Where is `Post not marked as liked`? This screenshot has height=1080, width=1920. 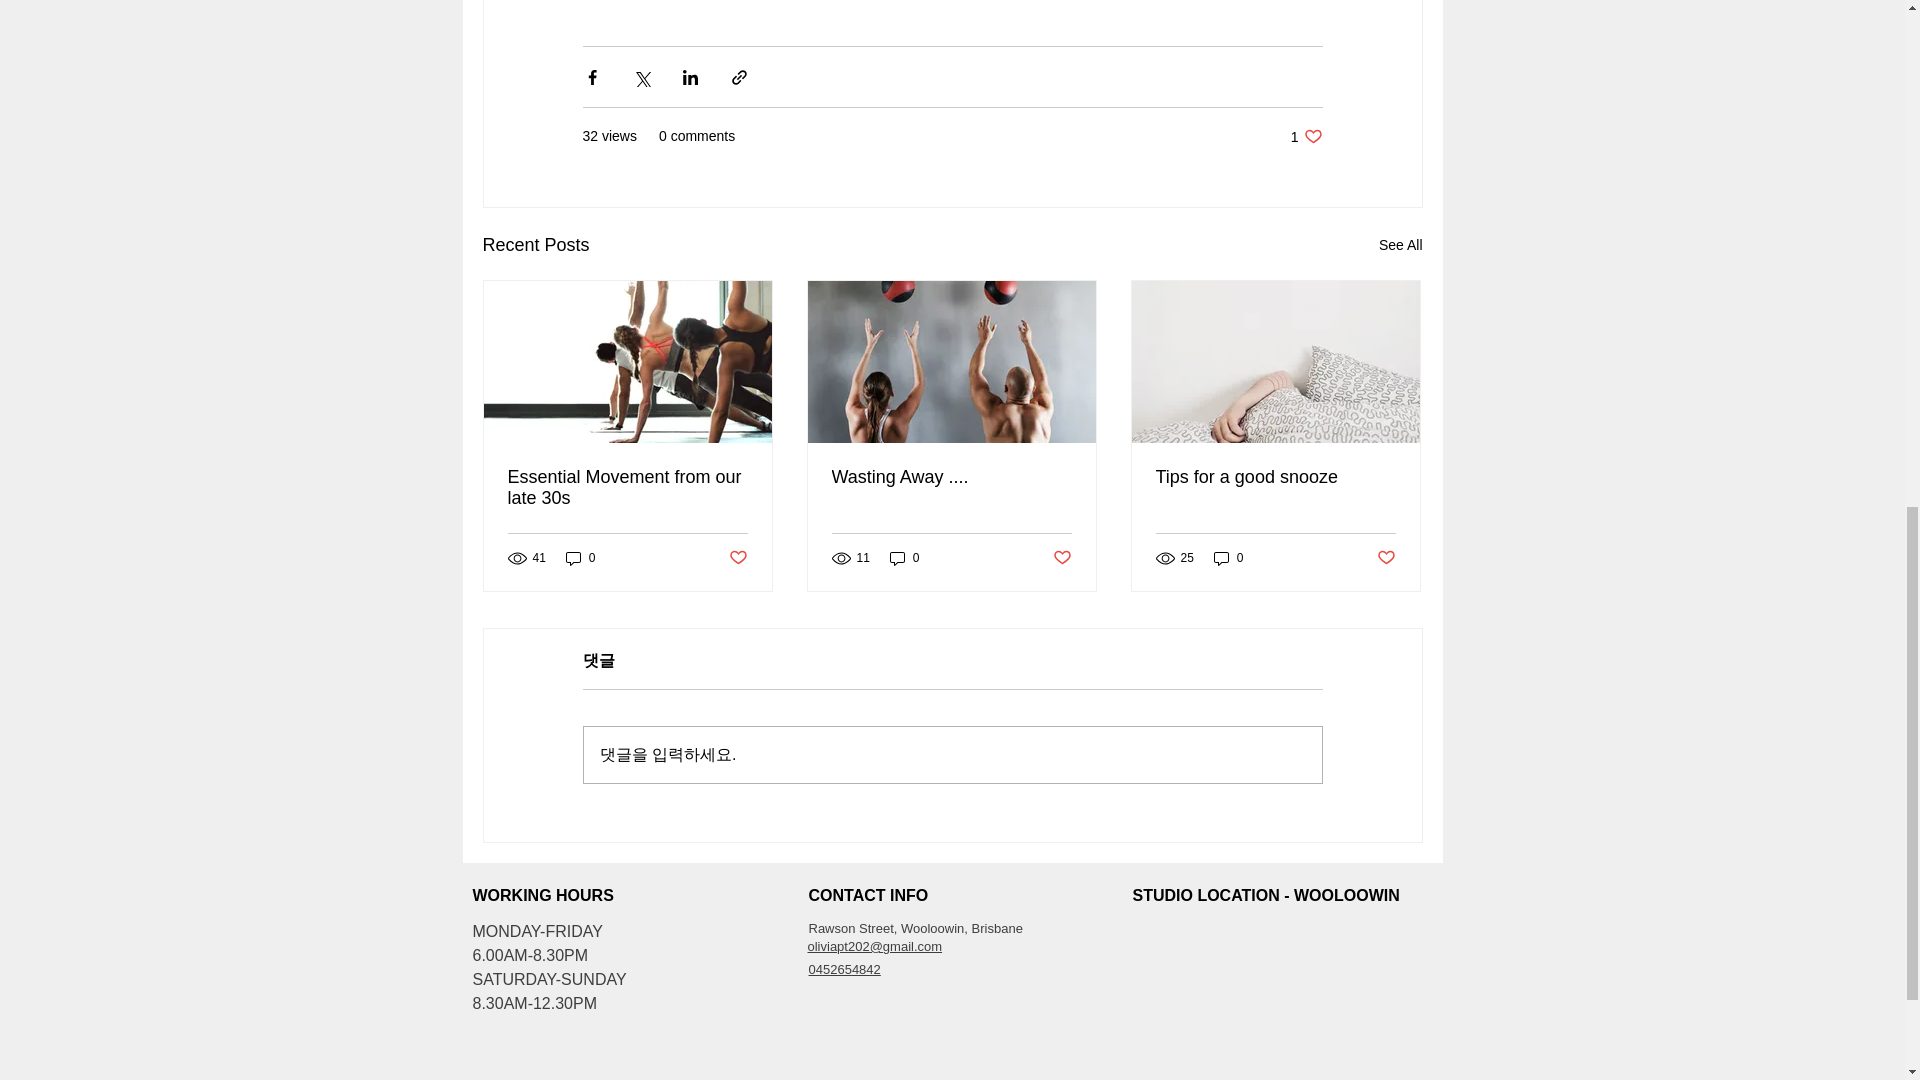 Post not marked as liked is located at coordinates (951, 477).